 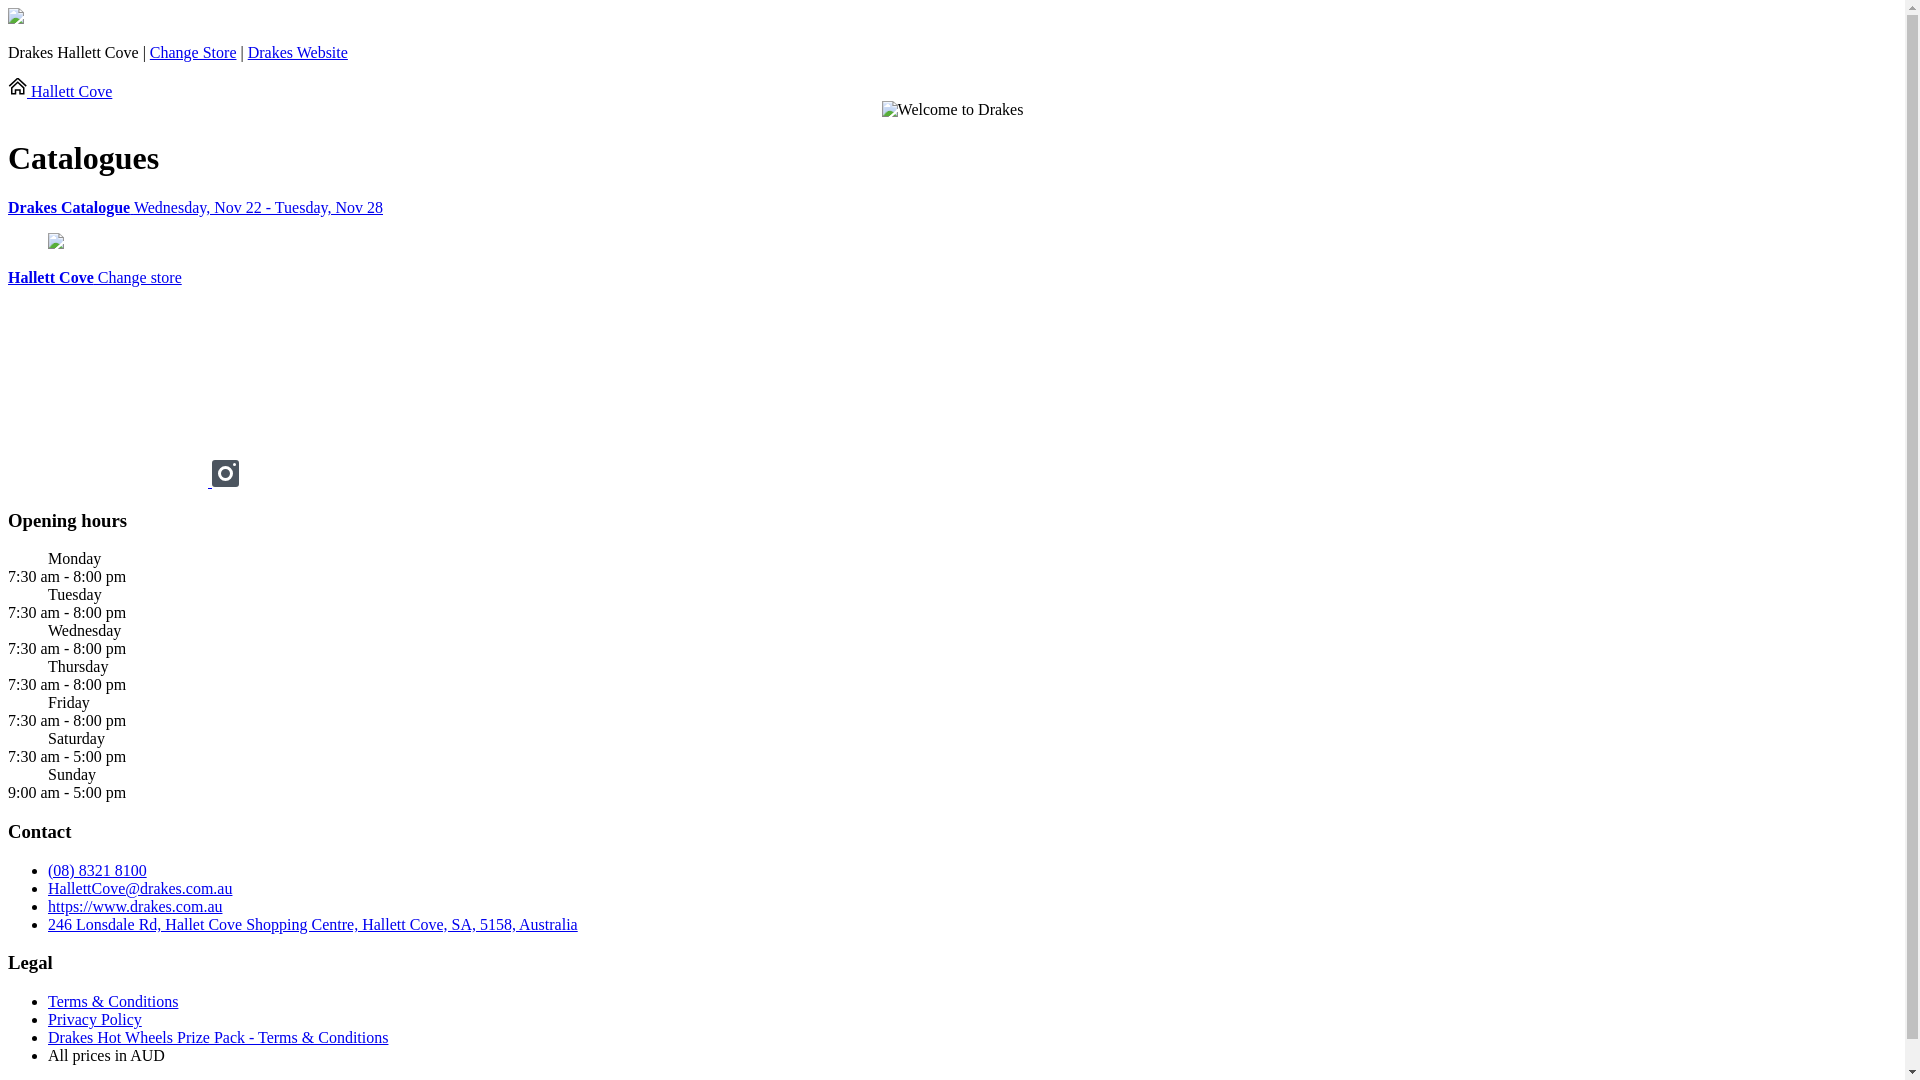 What do you see at coordinates (952, 208) in the screenshot?
I see `Drakes Catalogue Wednesday, Nov 22 - Tuesday, Nov 28` at bounding box center [952, 208].